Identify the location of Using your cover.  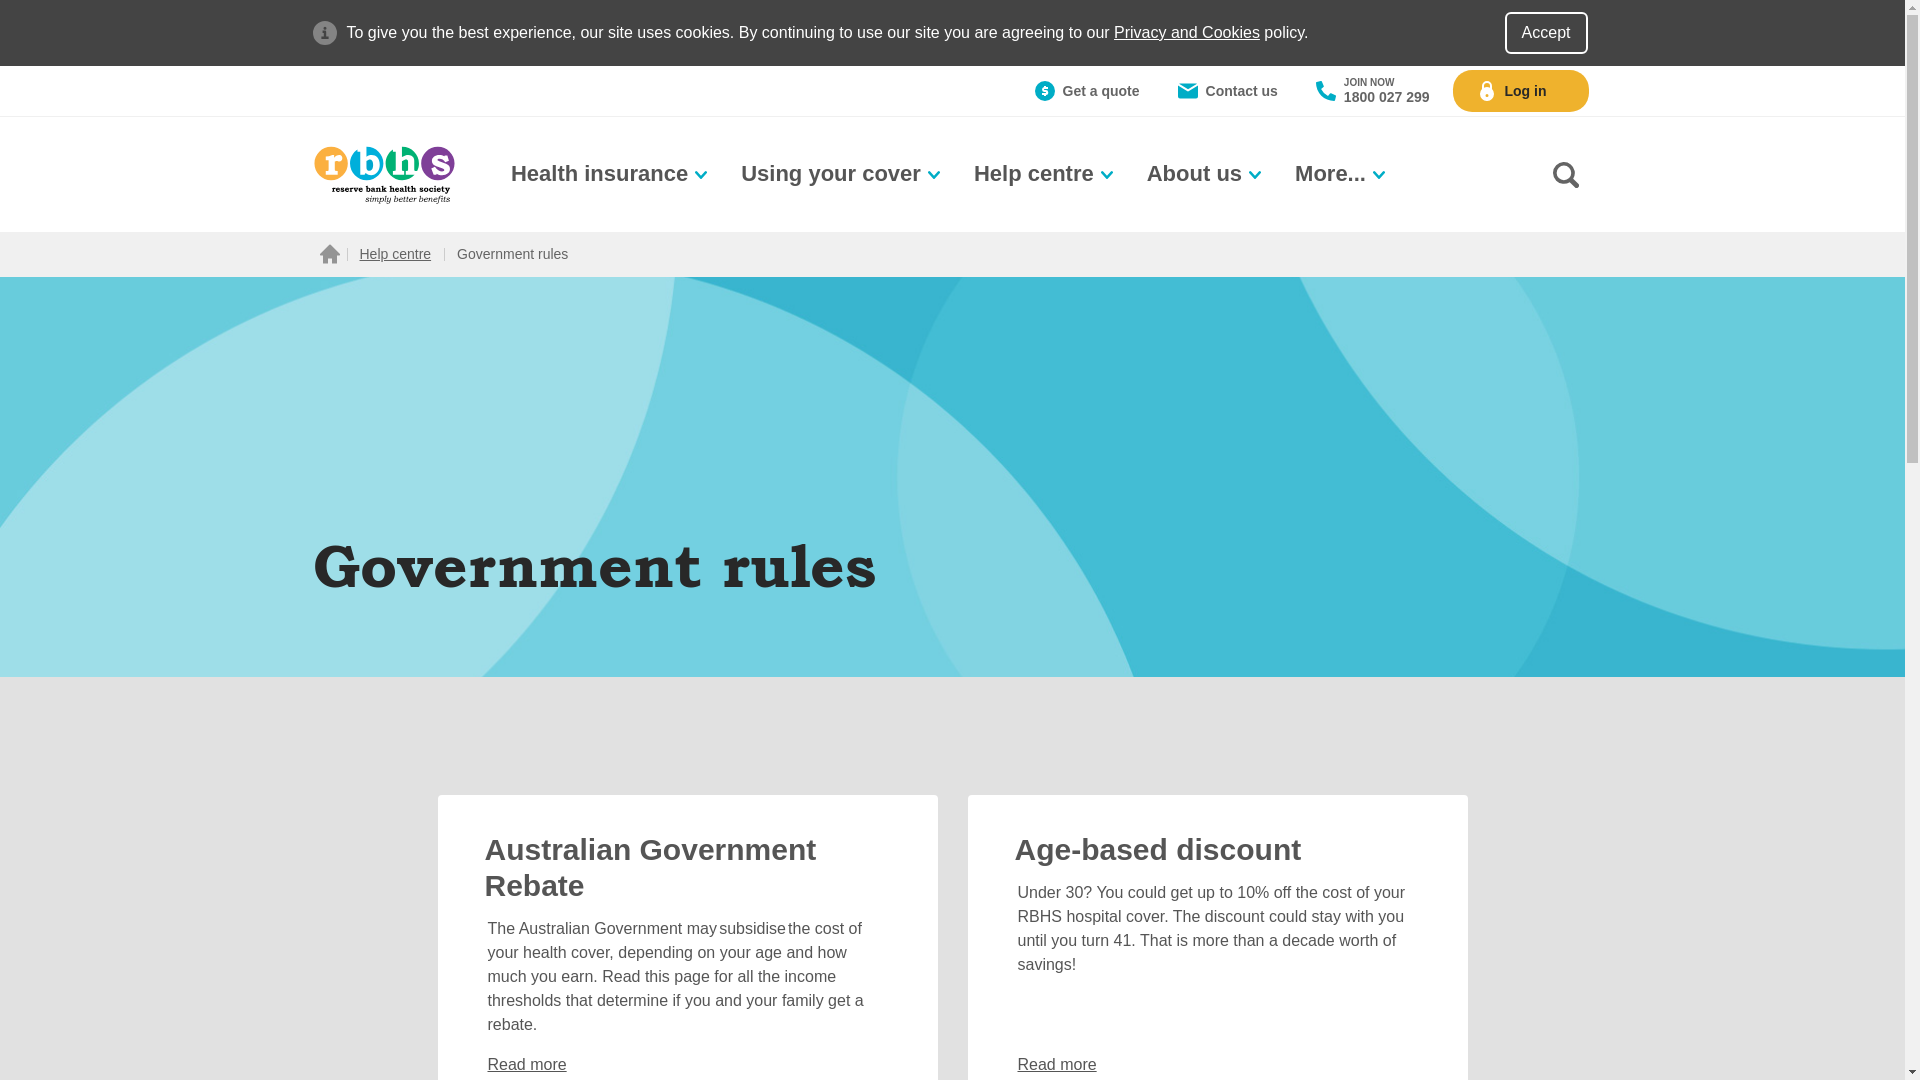
(842, 174).